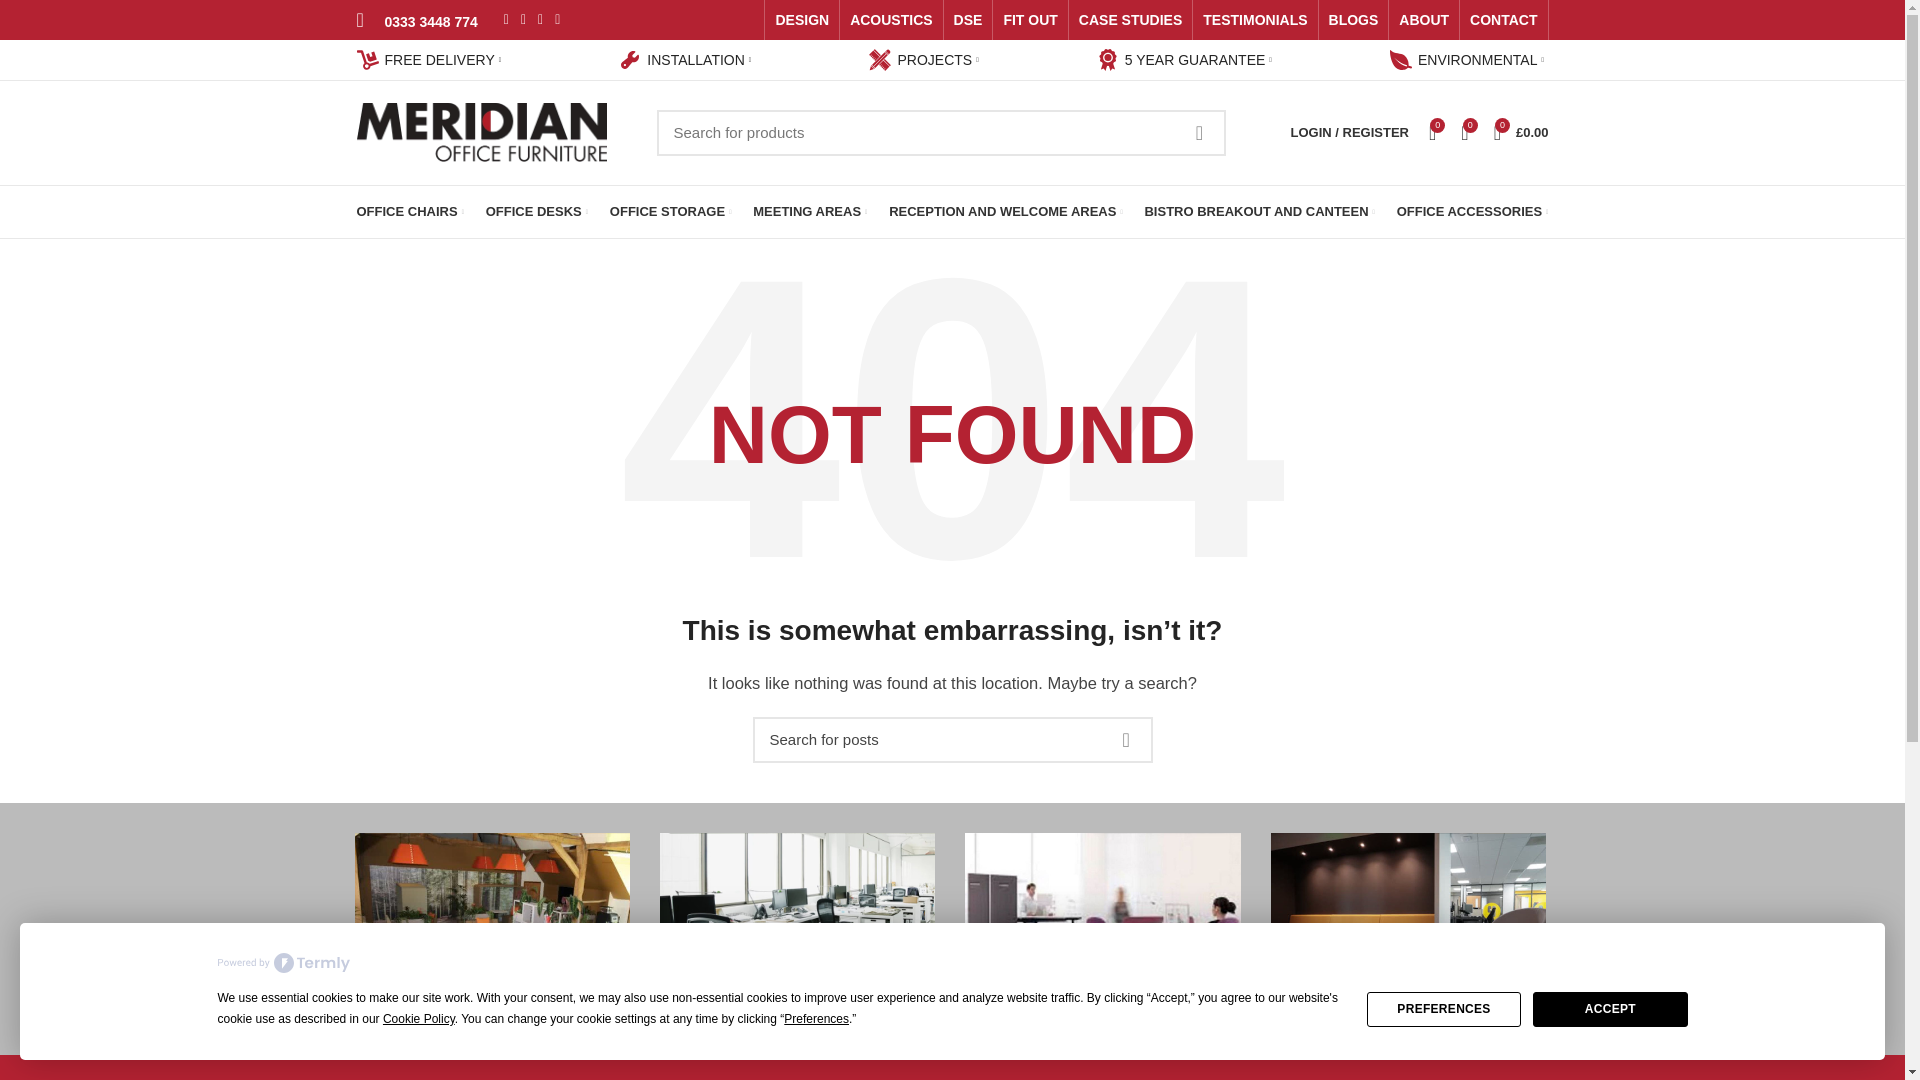 Image resolution: width=1920 pixels, height=1080 pixels. Describe the element at coordinates (968, 20) in the screenshot. I see `DSE` at that location.